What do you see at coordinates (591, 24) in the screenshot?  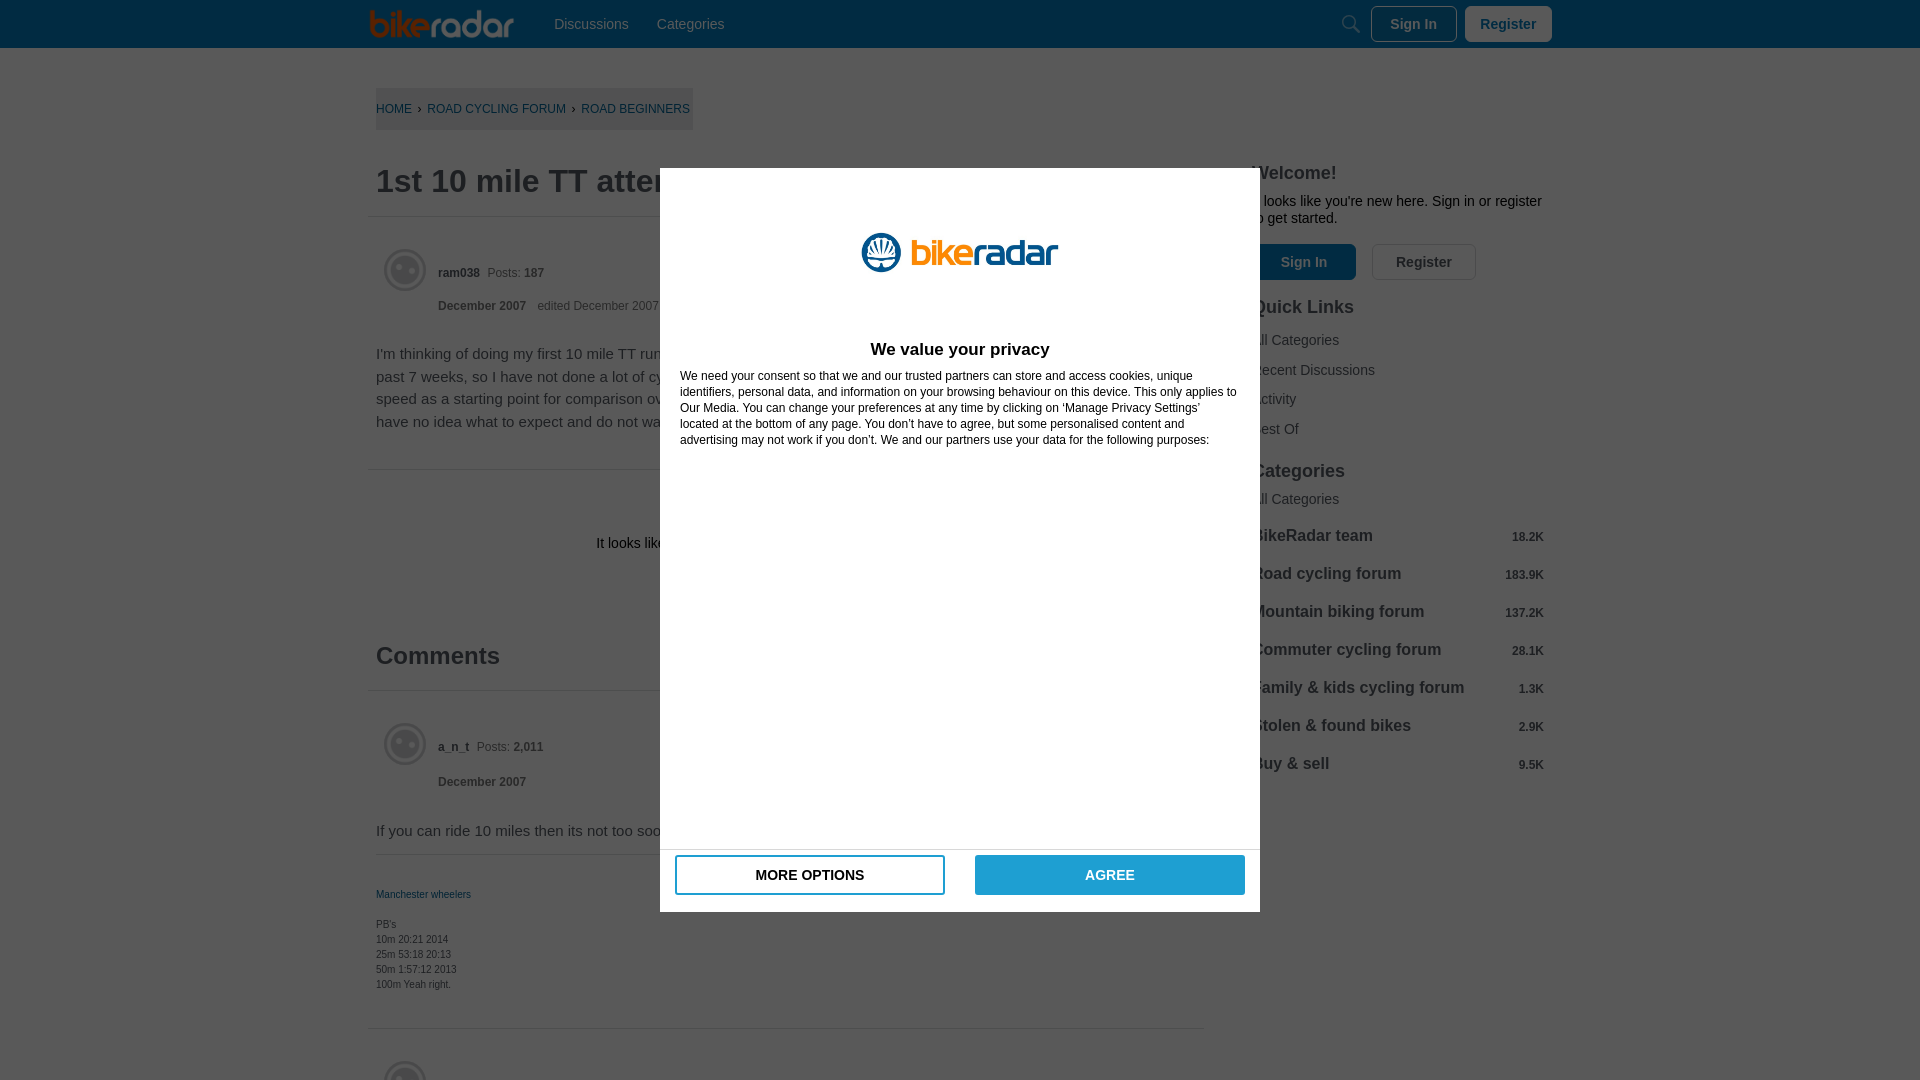 I see `Discussions` at bounding box center [591, 24].